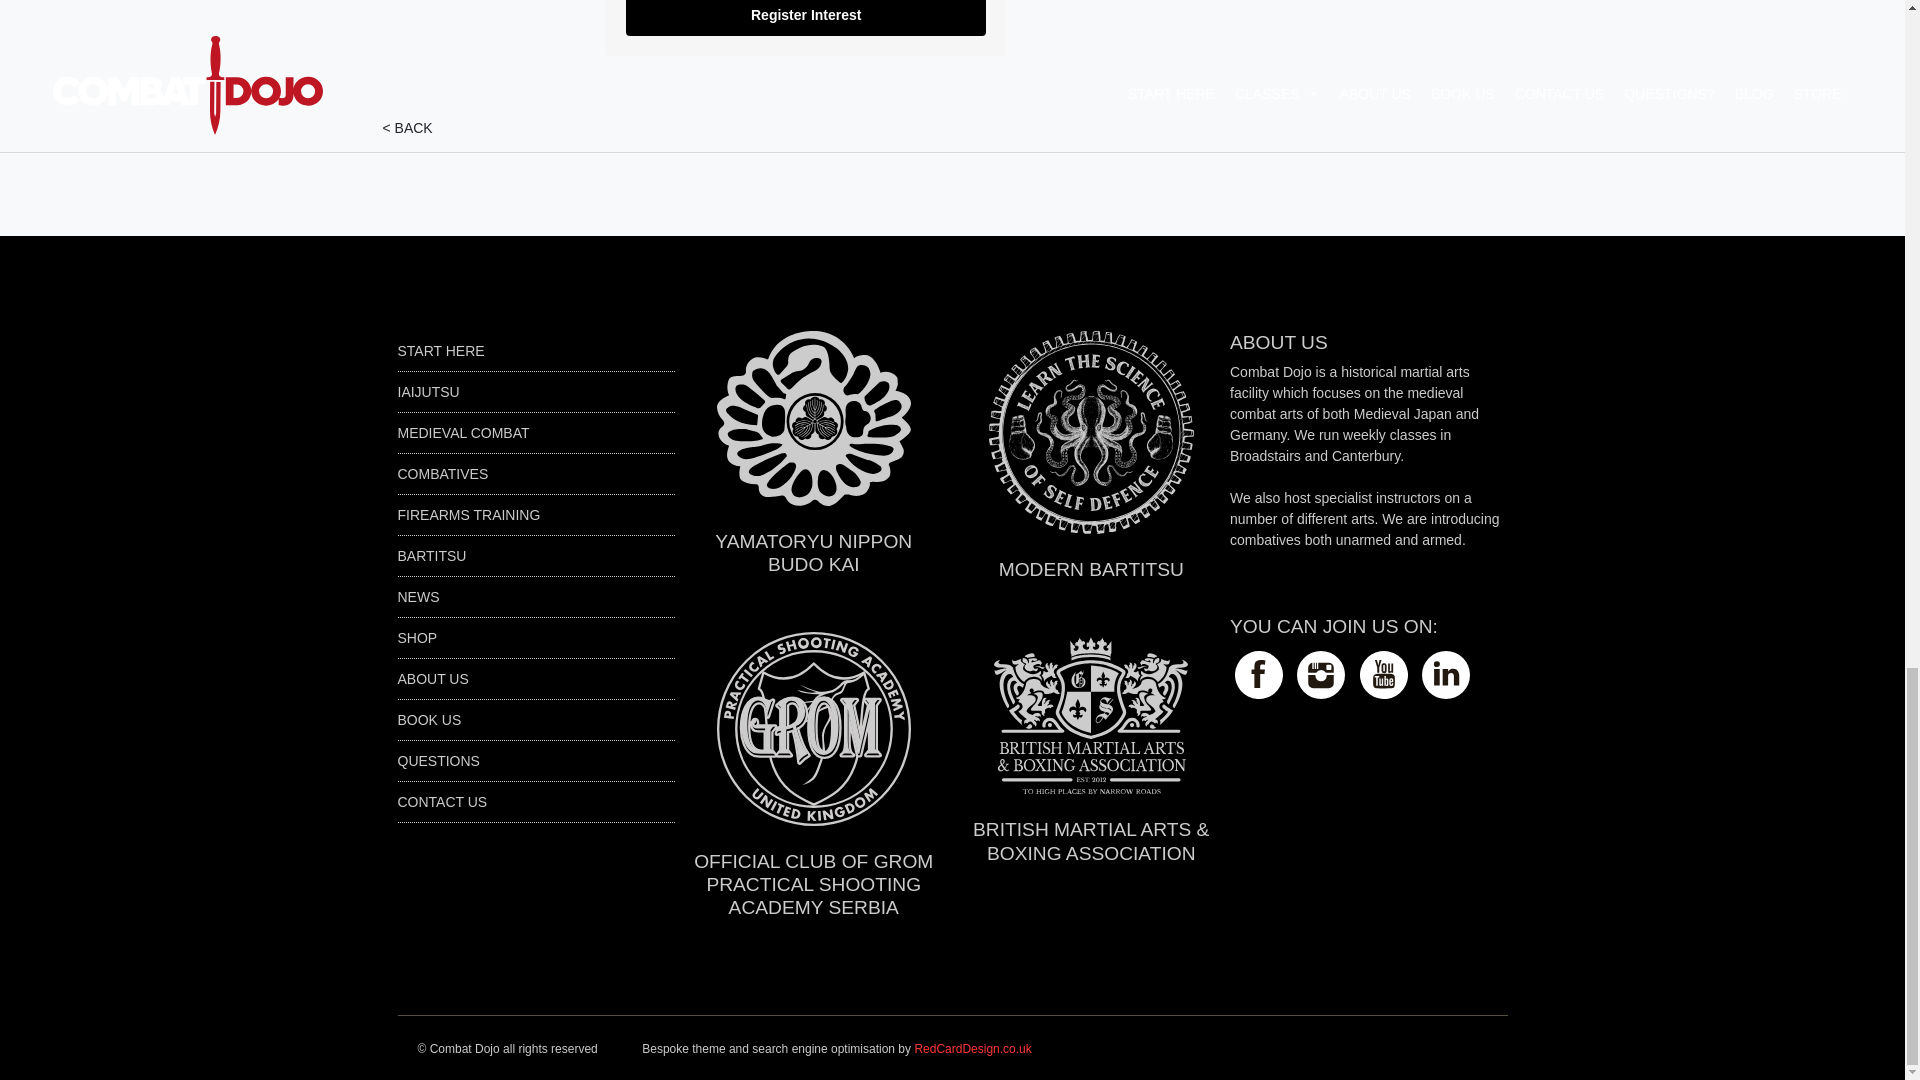 Image resolution: width=1920 pixels, height=1080 pixels. Describe the element at coordinates (972, 1049) in the screenshot. I see `Visit Red Card's website` at that location.